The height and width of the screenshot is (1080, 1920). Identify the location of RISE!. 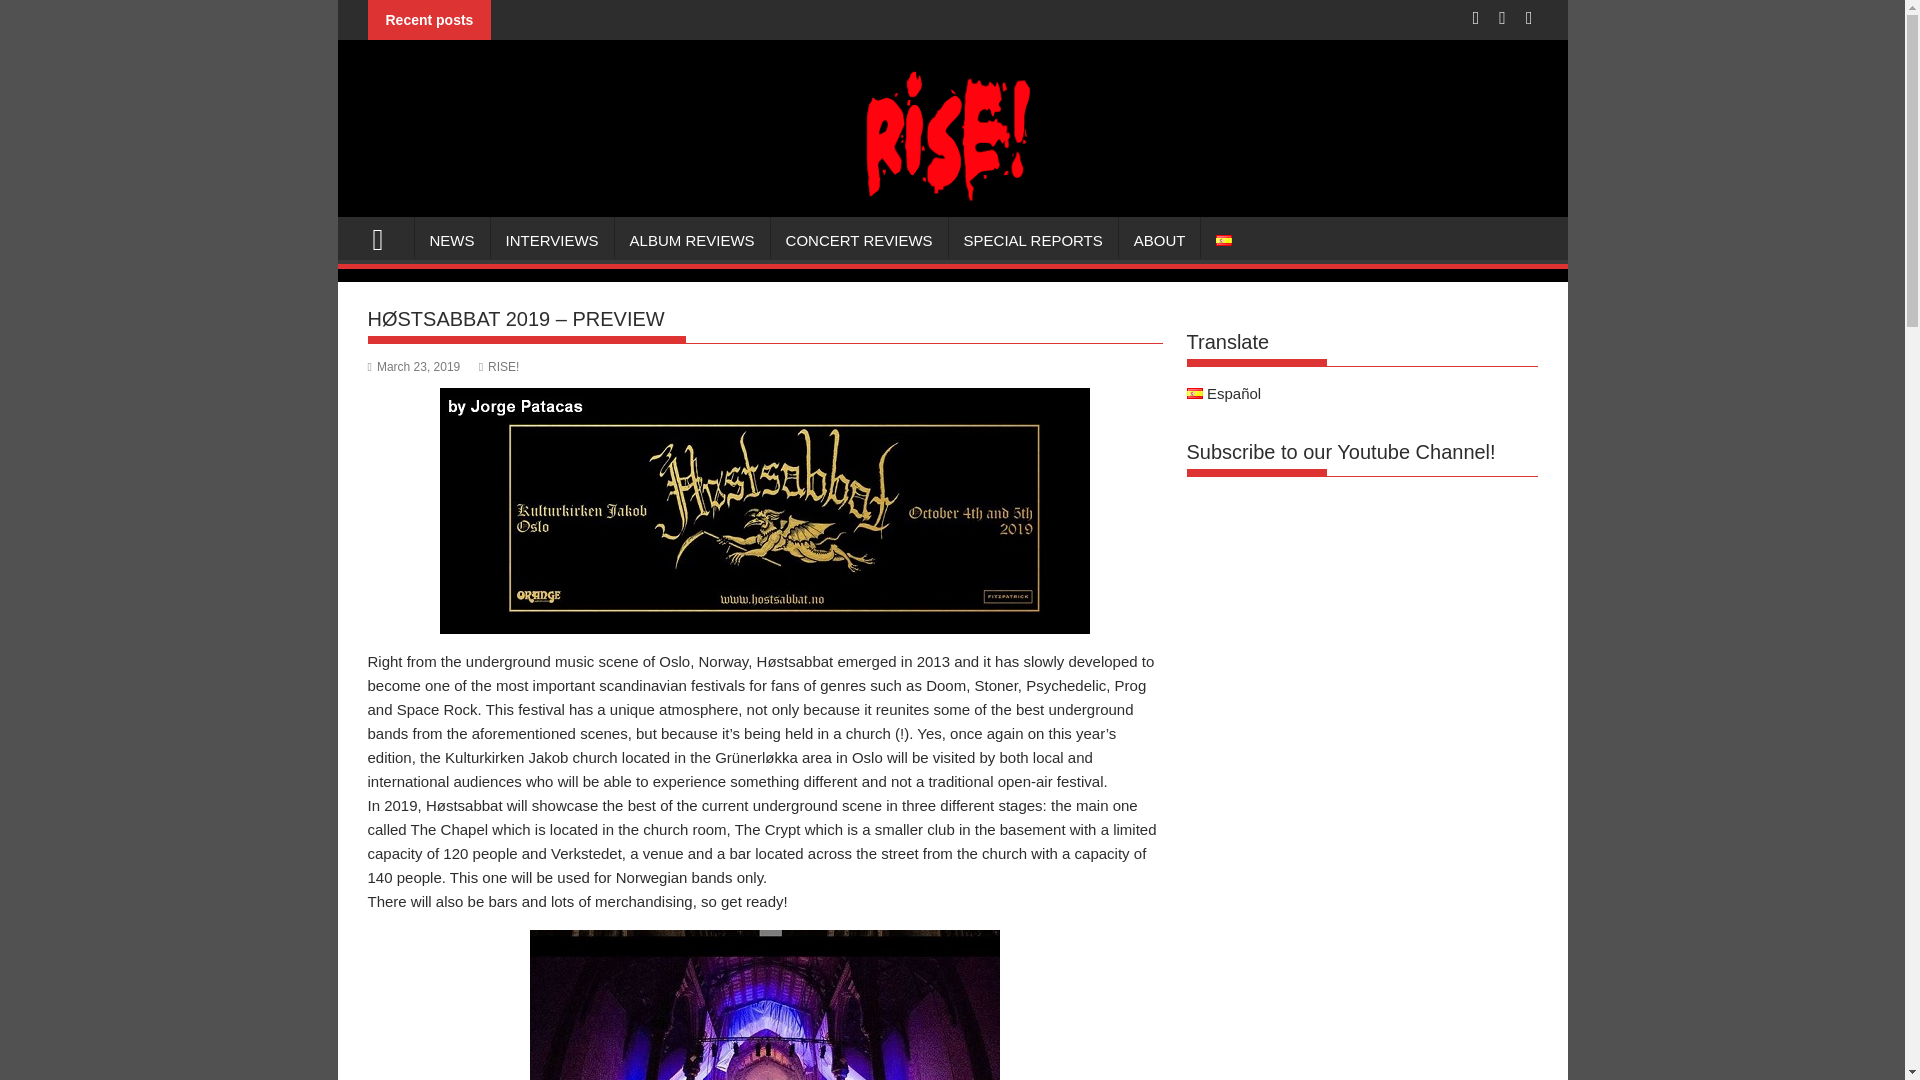
(499, 366).